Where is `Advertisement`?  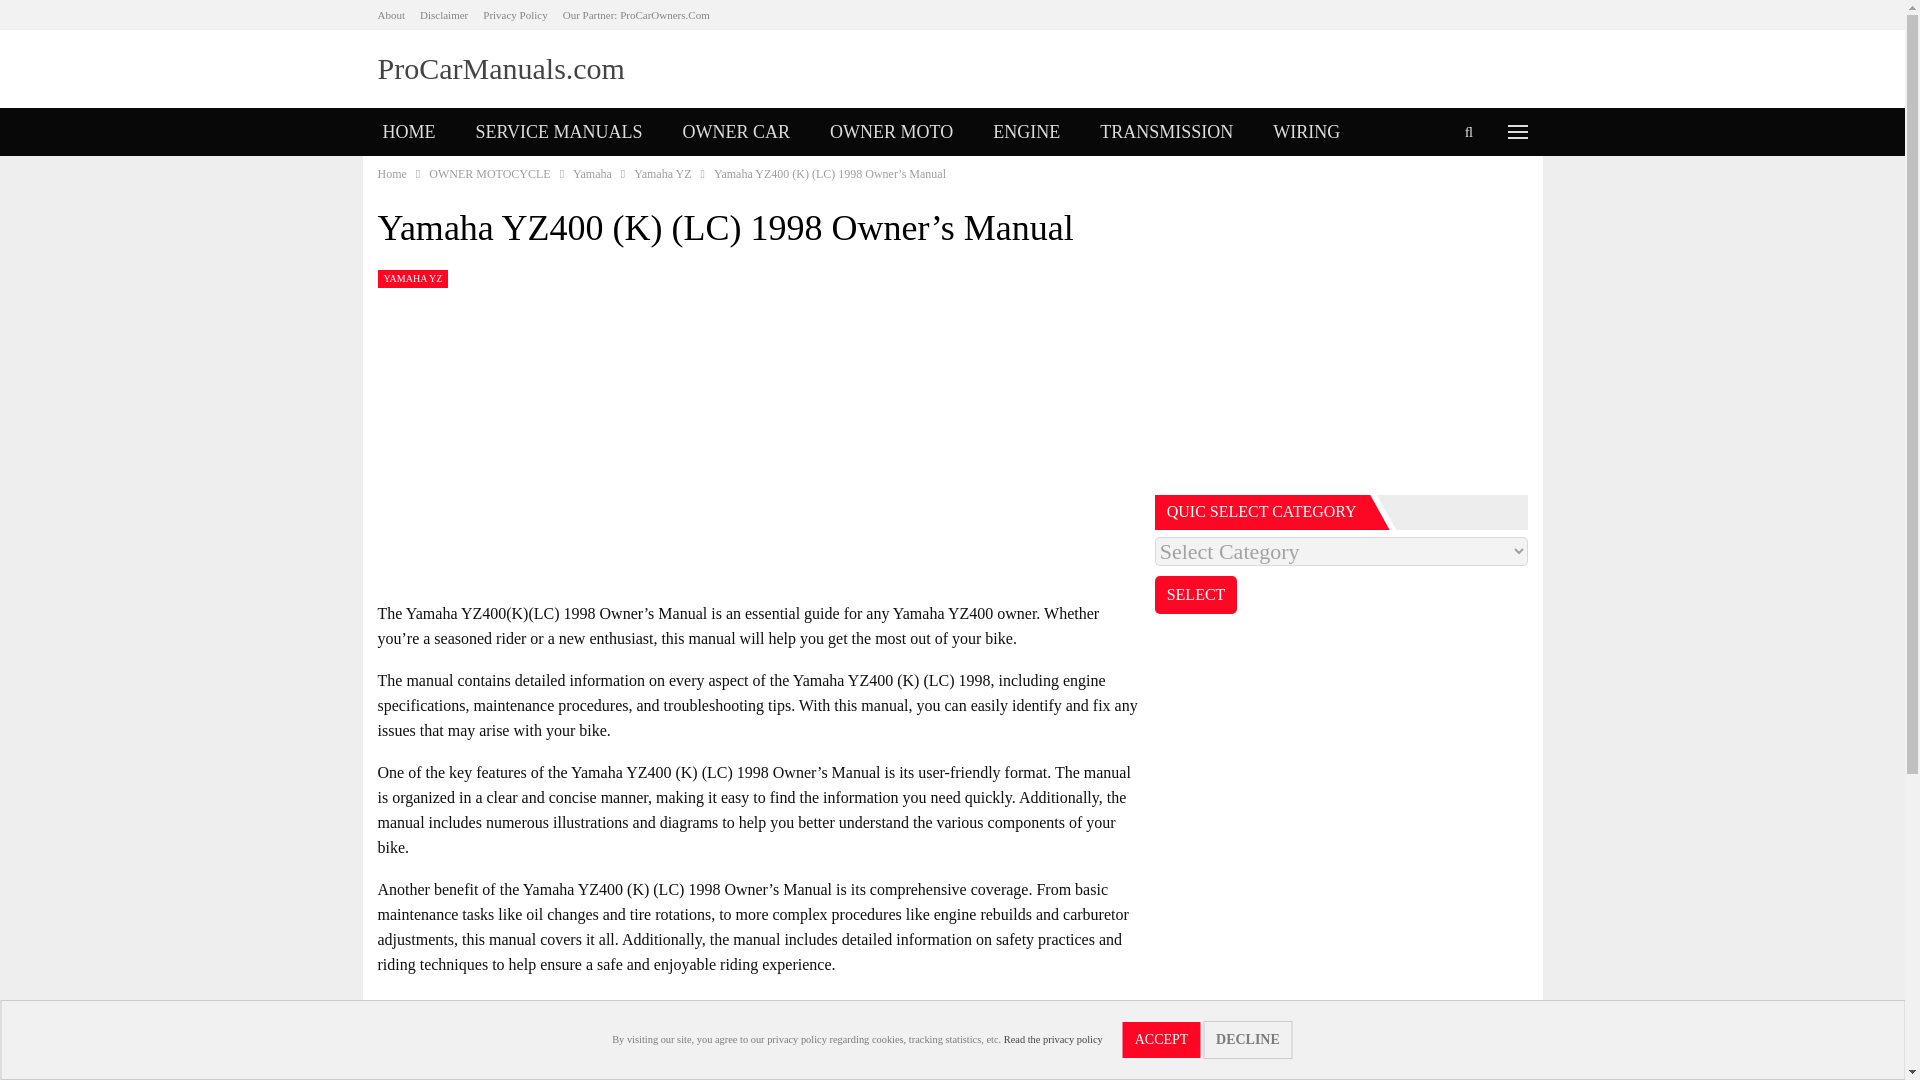 Advertisement is located at coordinates (1342, 344).